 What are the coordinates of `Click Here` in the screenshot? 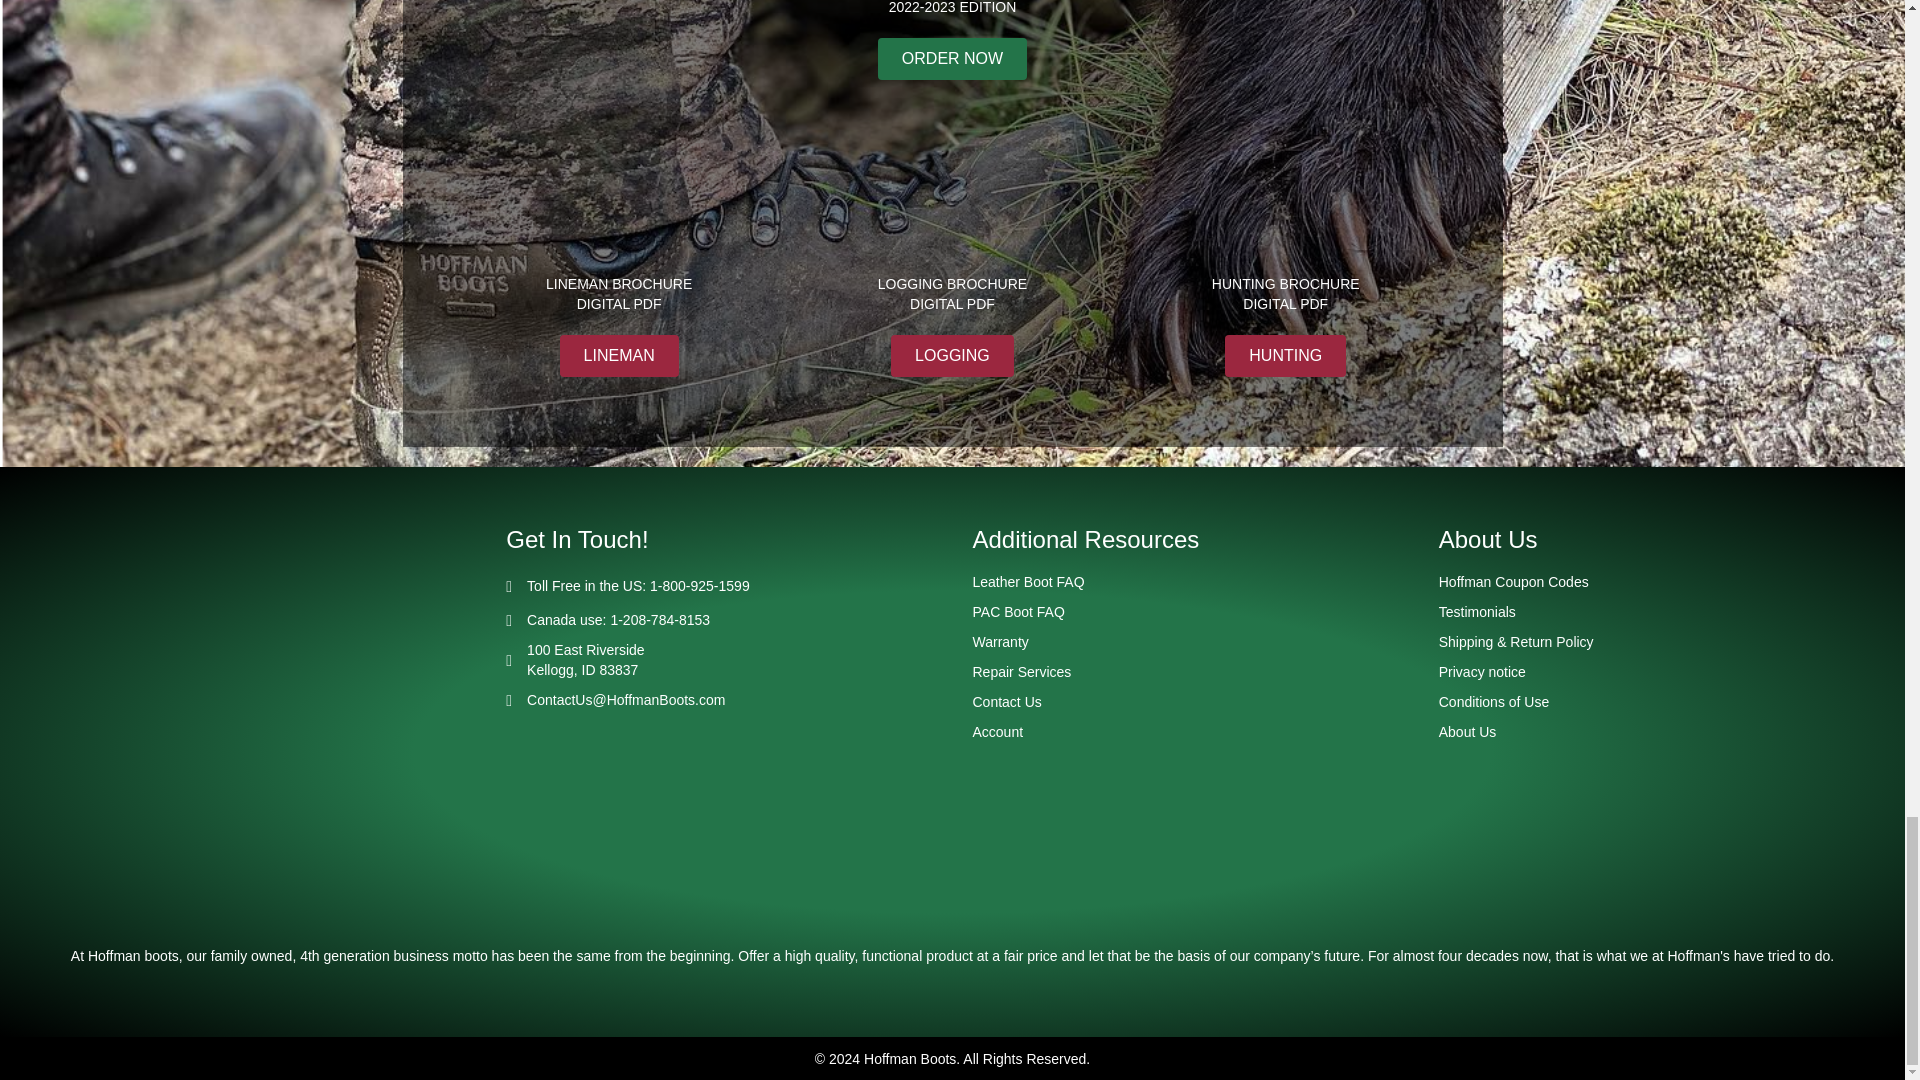 It's located at (1284, 355).